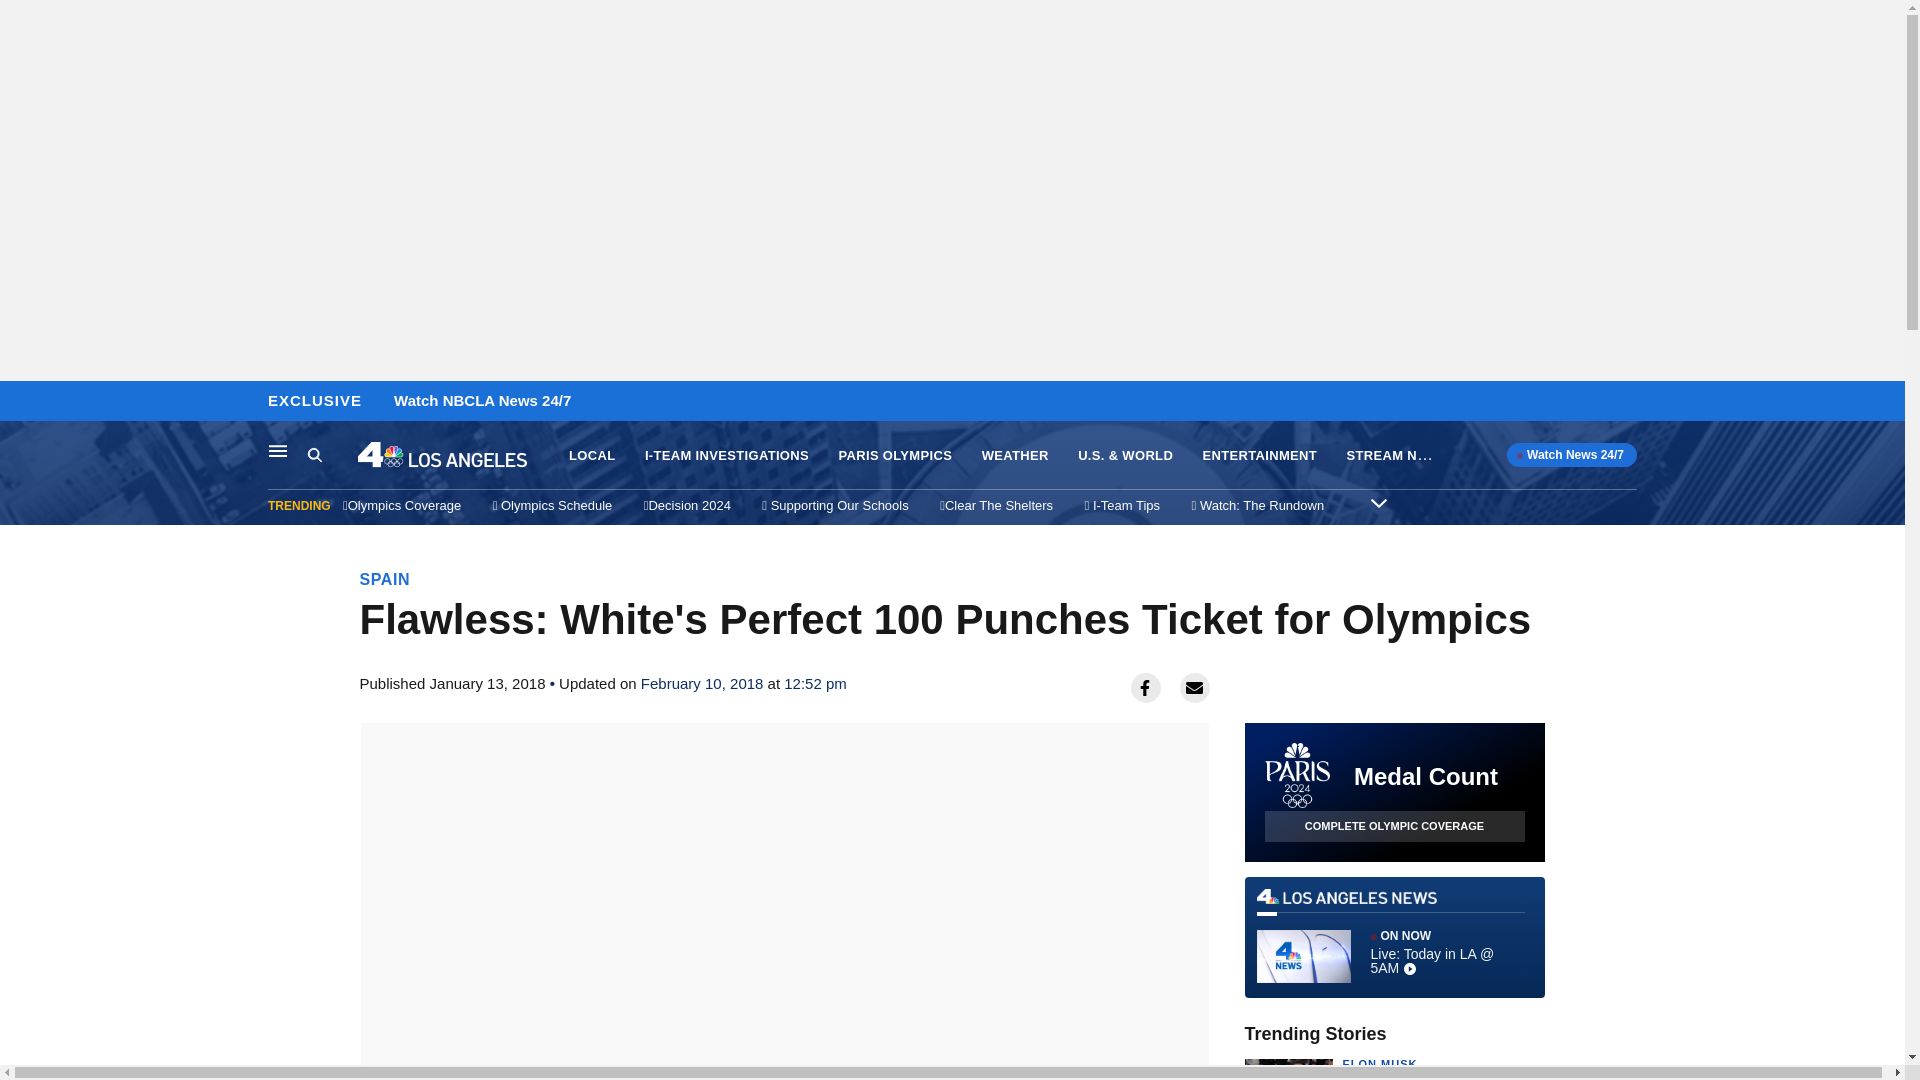 The width and height of the screenshot is (1920, 1080). What do you see at coordinates (21, 402) in the screenshot?
I see `Skip to content` at bounding box center [21, 402].